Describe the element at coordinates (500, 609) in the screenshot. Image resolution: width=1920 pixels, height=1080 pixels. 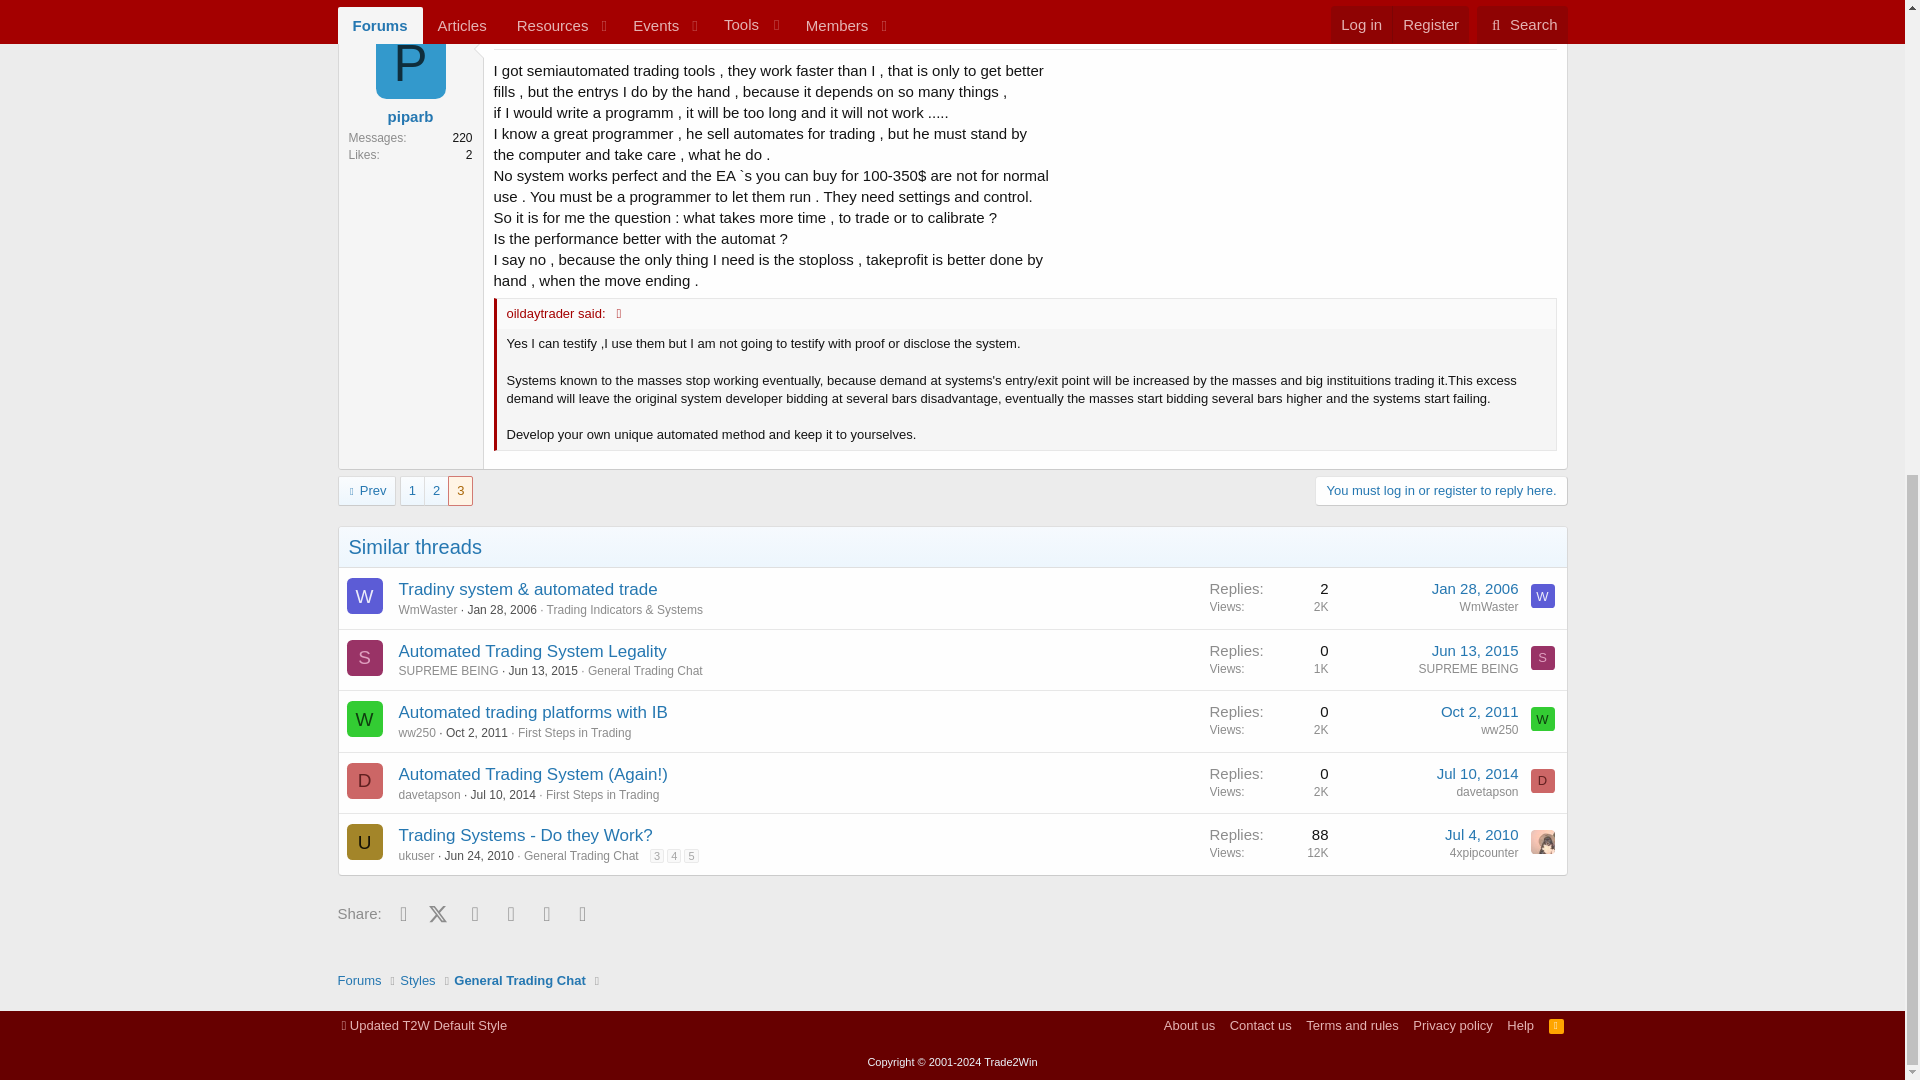
I see `Jan 28, 2006 at 12:49 PM` at that location.